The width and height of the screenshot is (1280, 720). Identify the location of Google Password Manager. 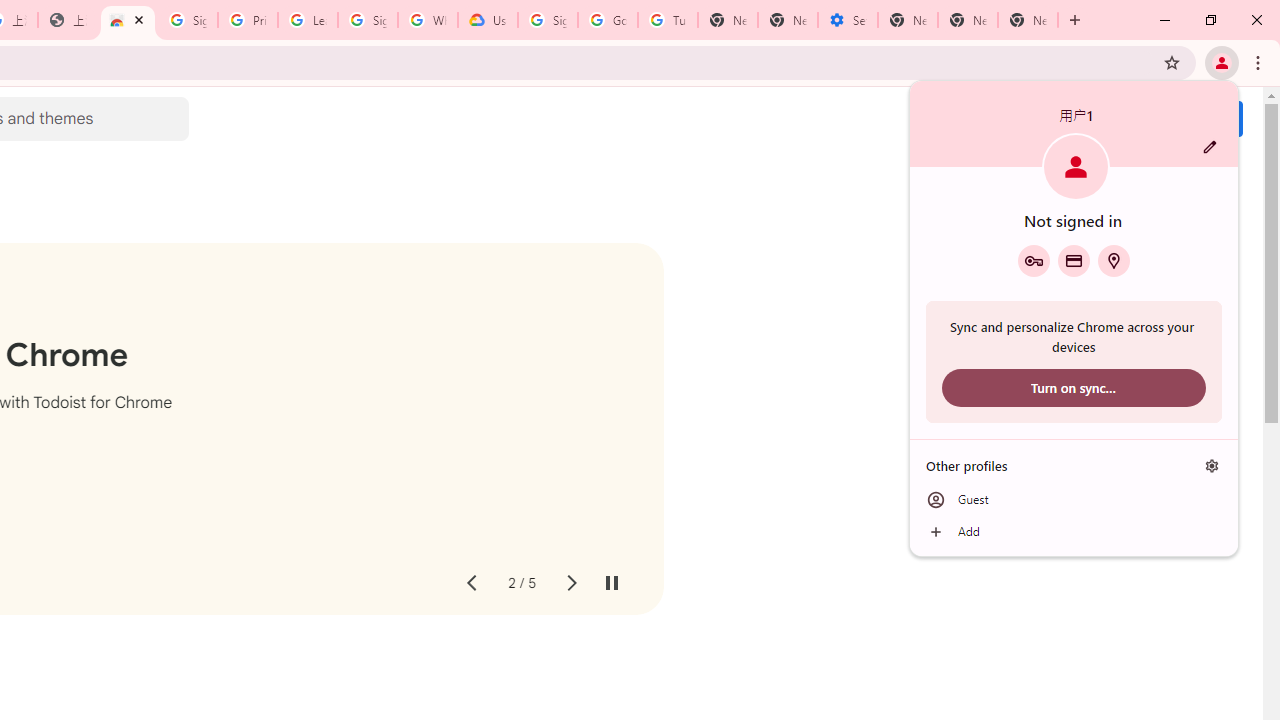
(1033, 260).